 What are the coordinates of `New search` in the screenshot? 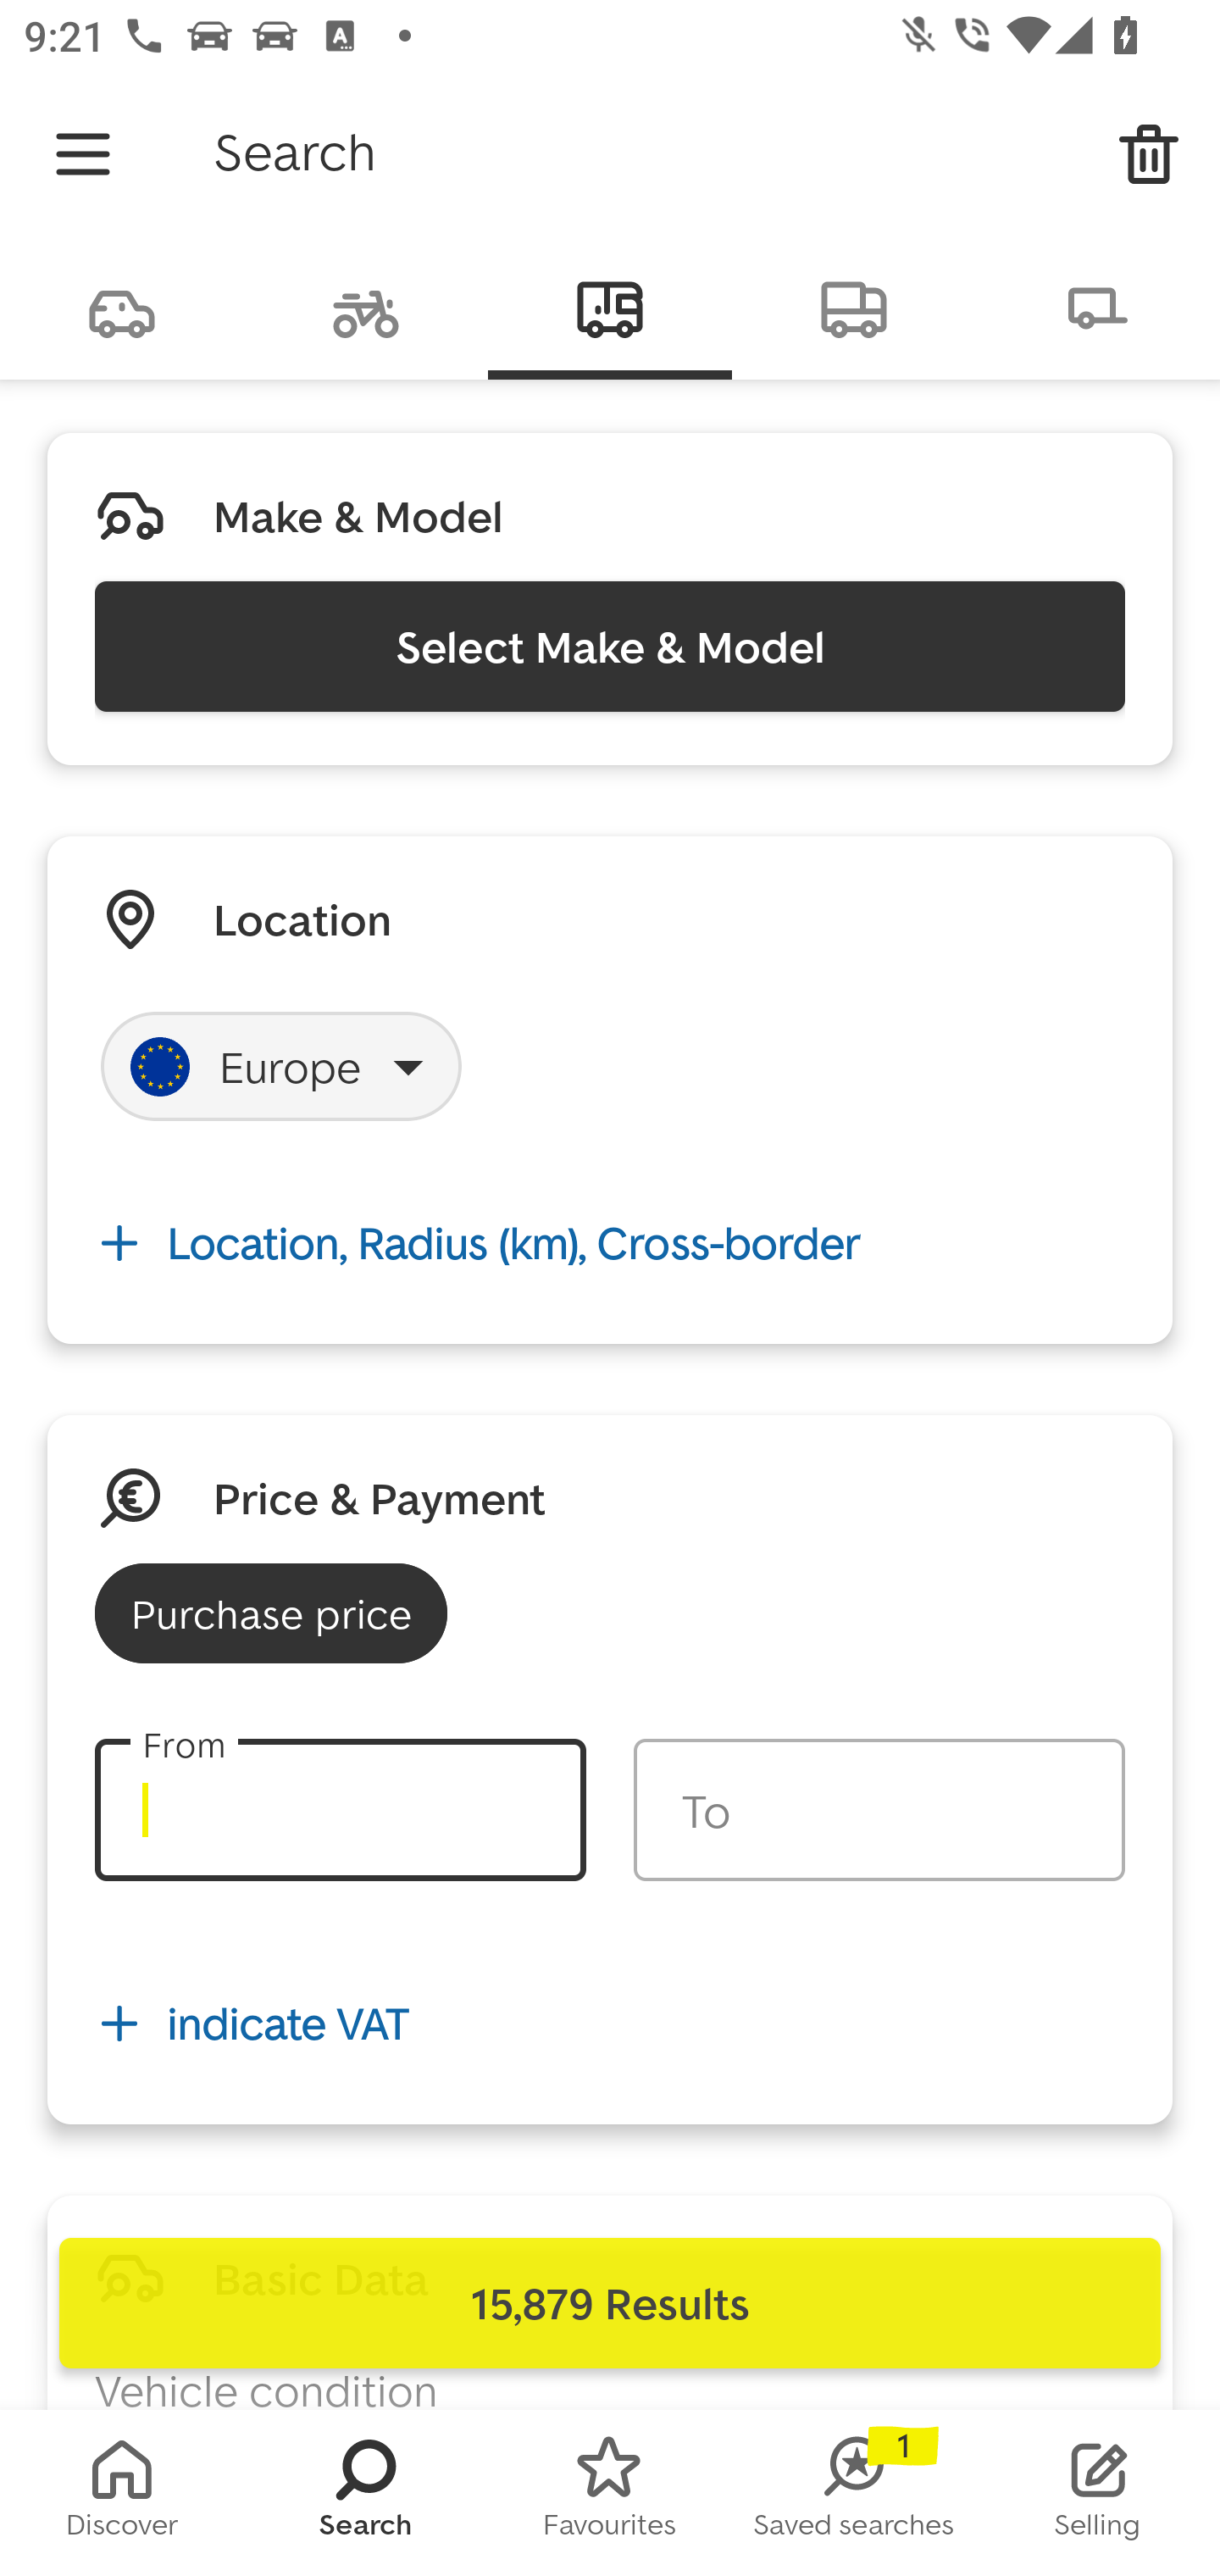 It's located at (1149, 154).